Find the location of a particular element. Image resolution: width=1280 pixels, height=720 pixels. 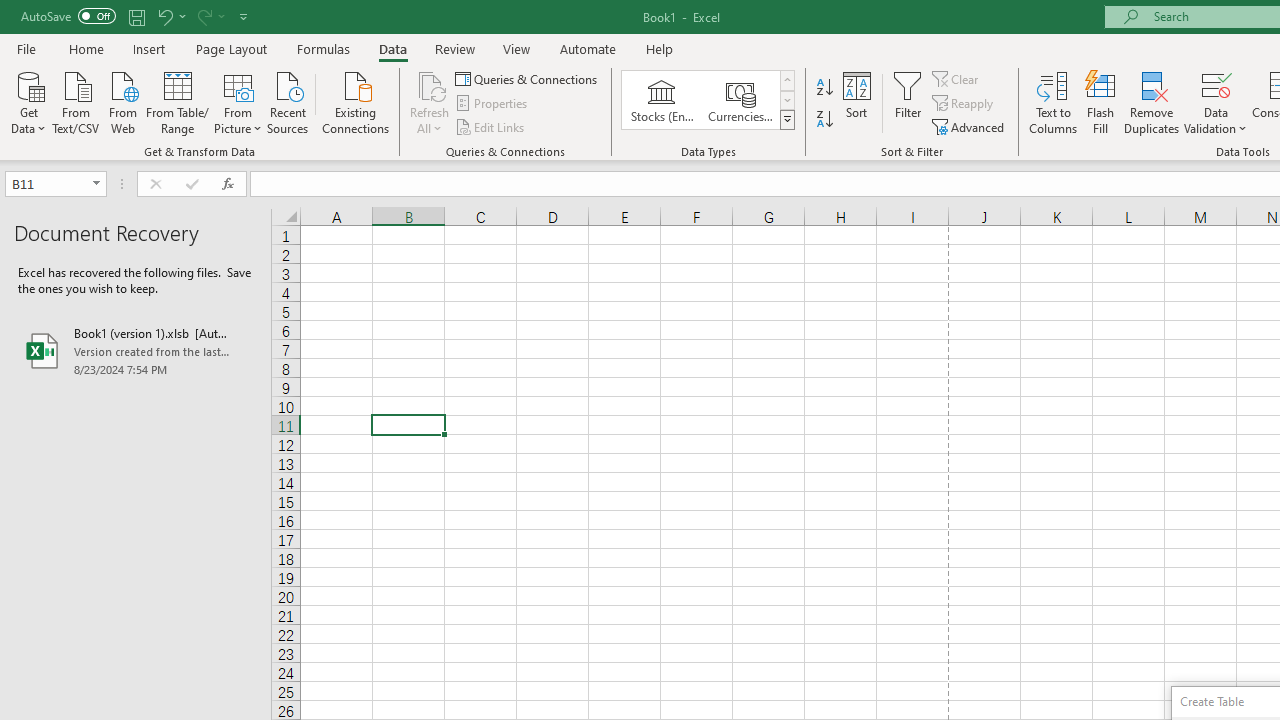

View is located at coordinates (517, 48).